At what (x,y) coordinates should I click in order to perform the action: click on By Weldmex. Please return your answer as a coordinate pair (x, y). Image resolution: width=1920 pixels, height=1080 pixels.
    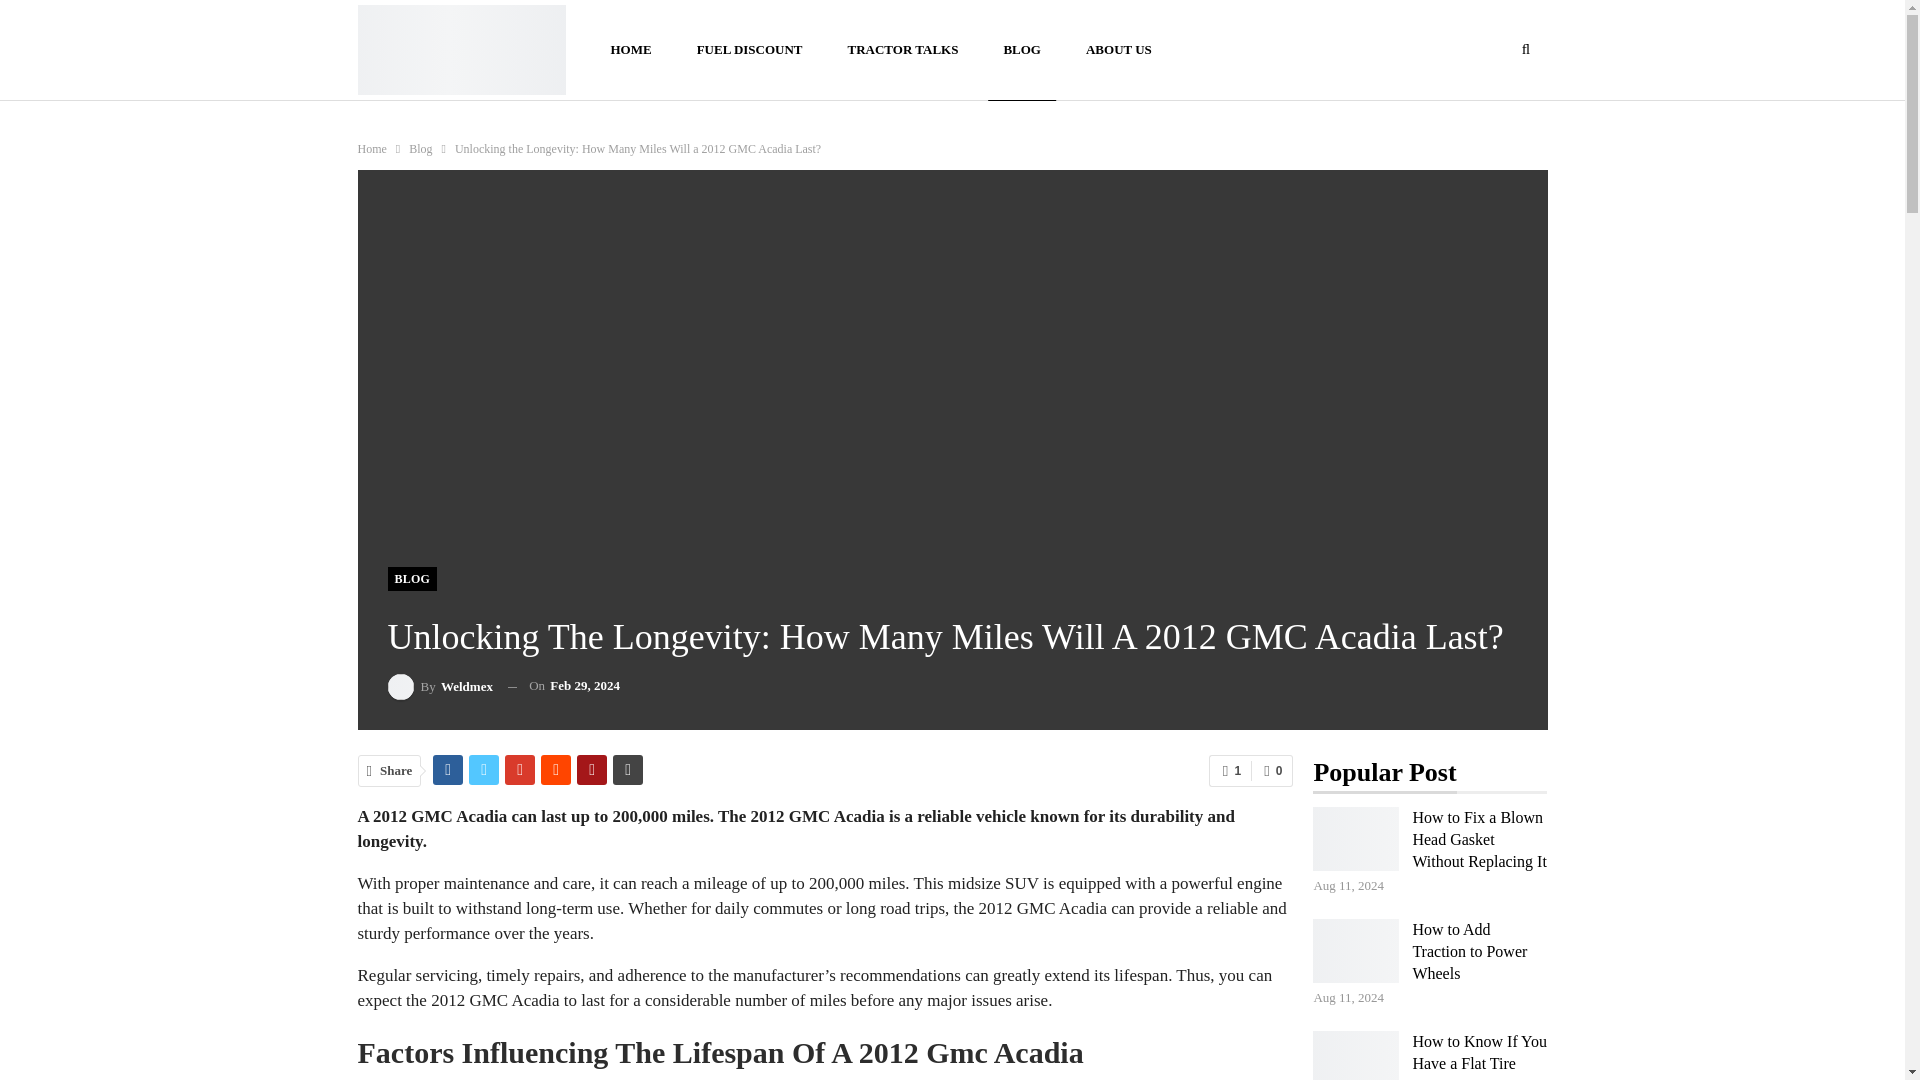
    Looking at the image, I should click on (440, 686).